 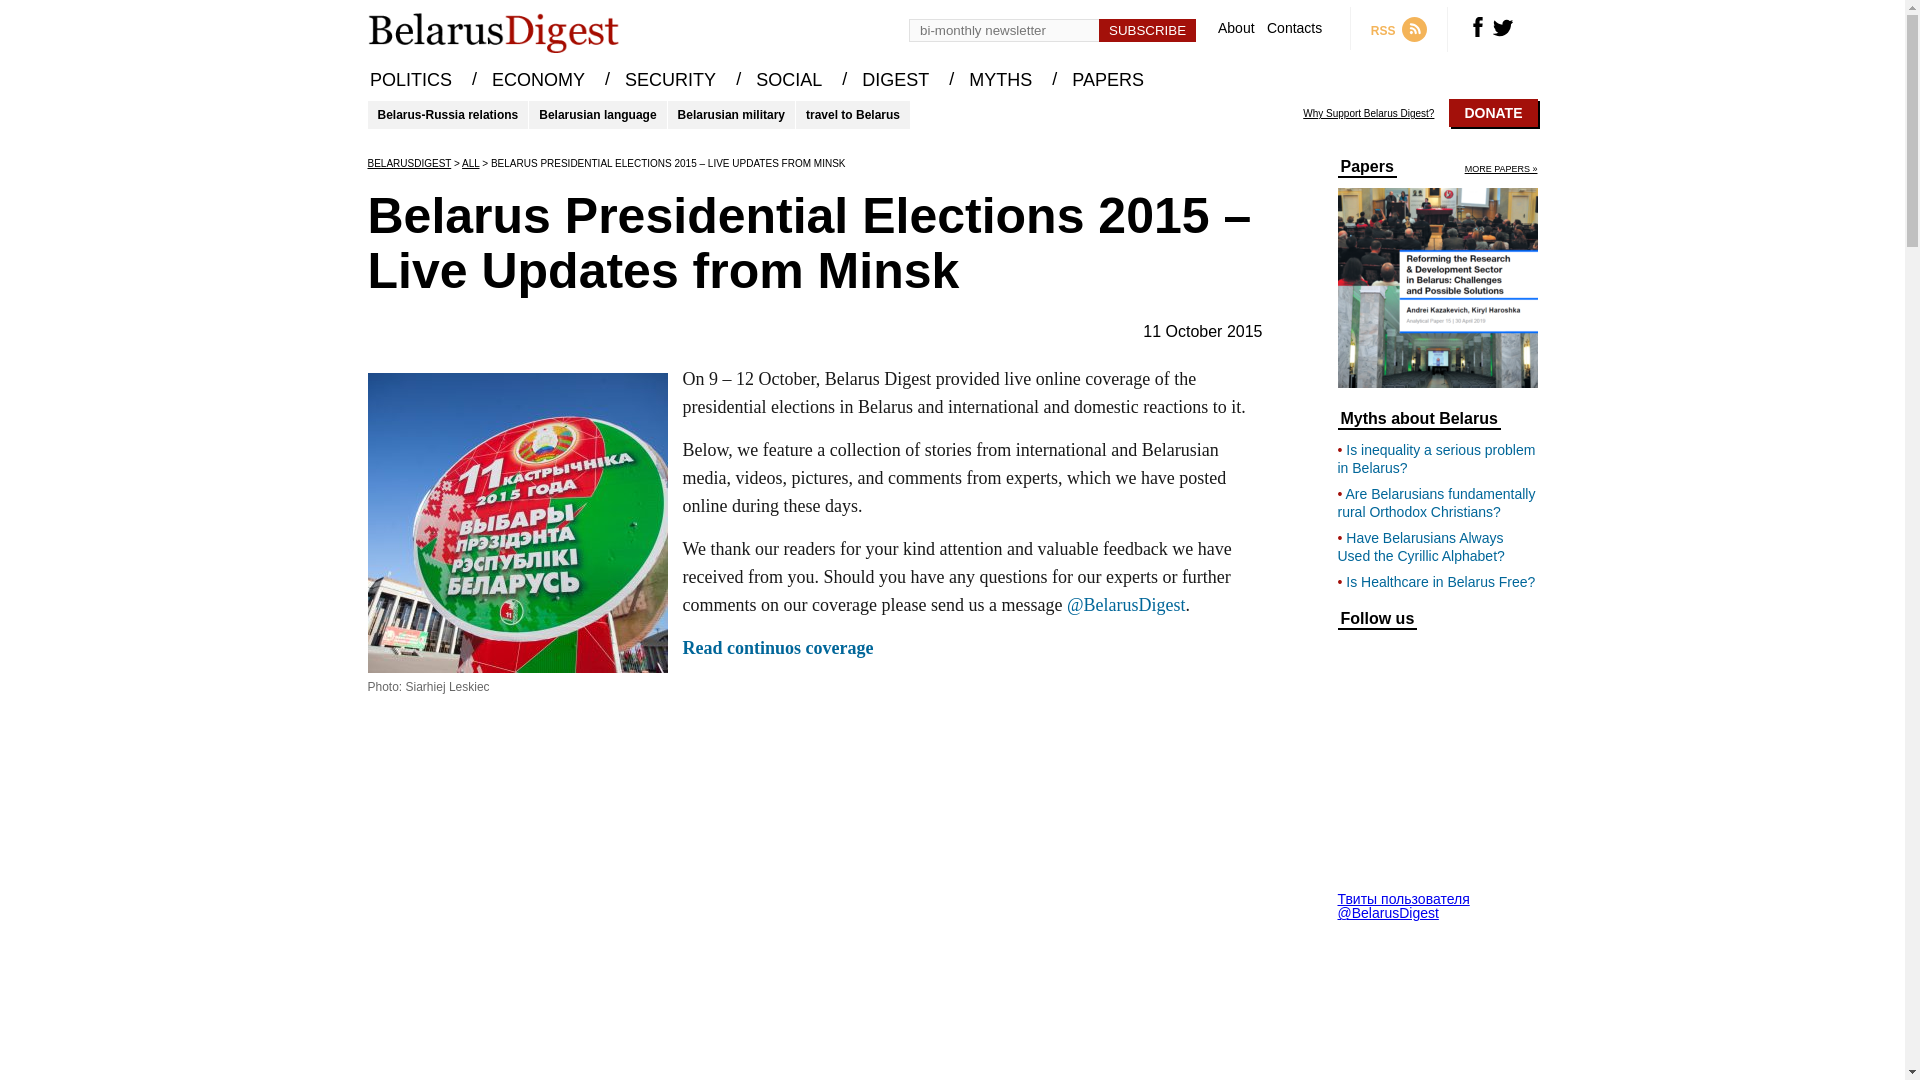 What do you see at coordinates (1368, 114) in the screenshot?
I see `Why Support Belarus Digest?` at bounding box center [1368, 114].